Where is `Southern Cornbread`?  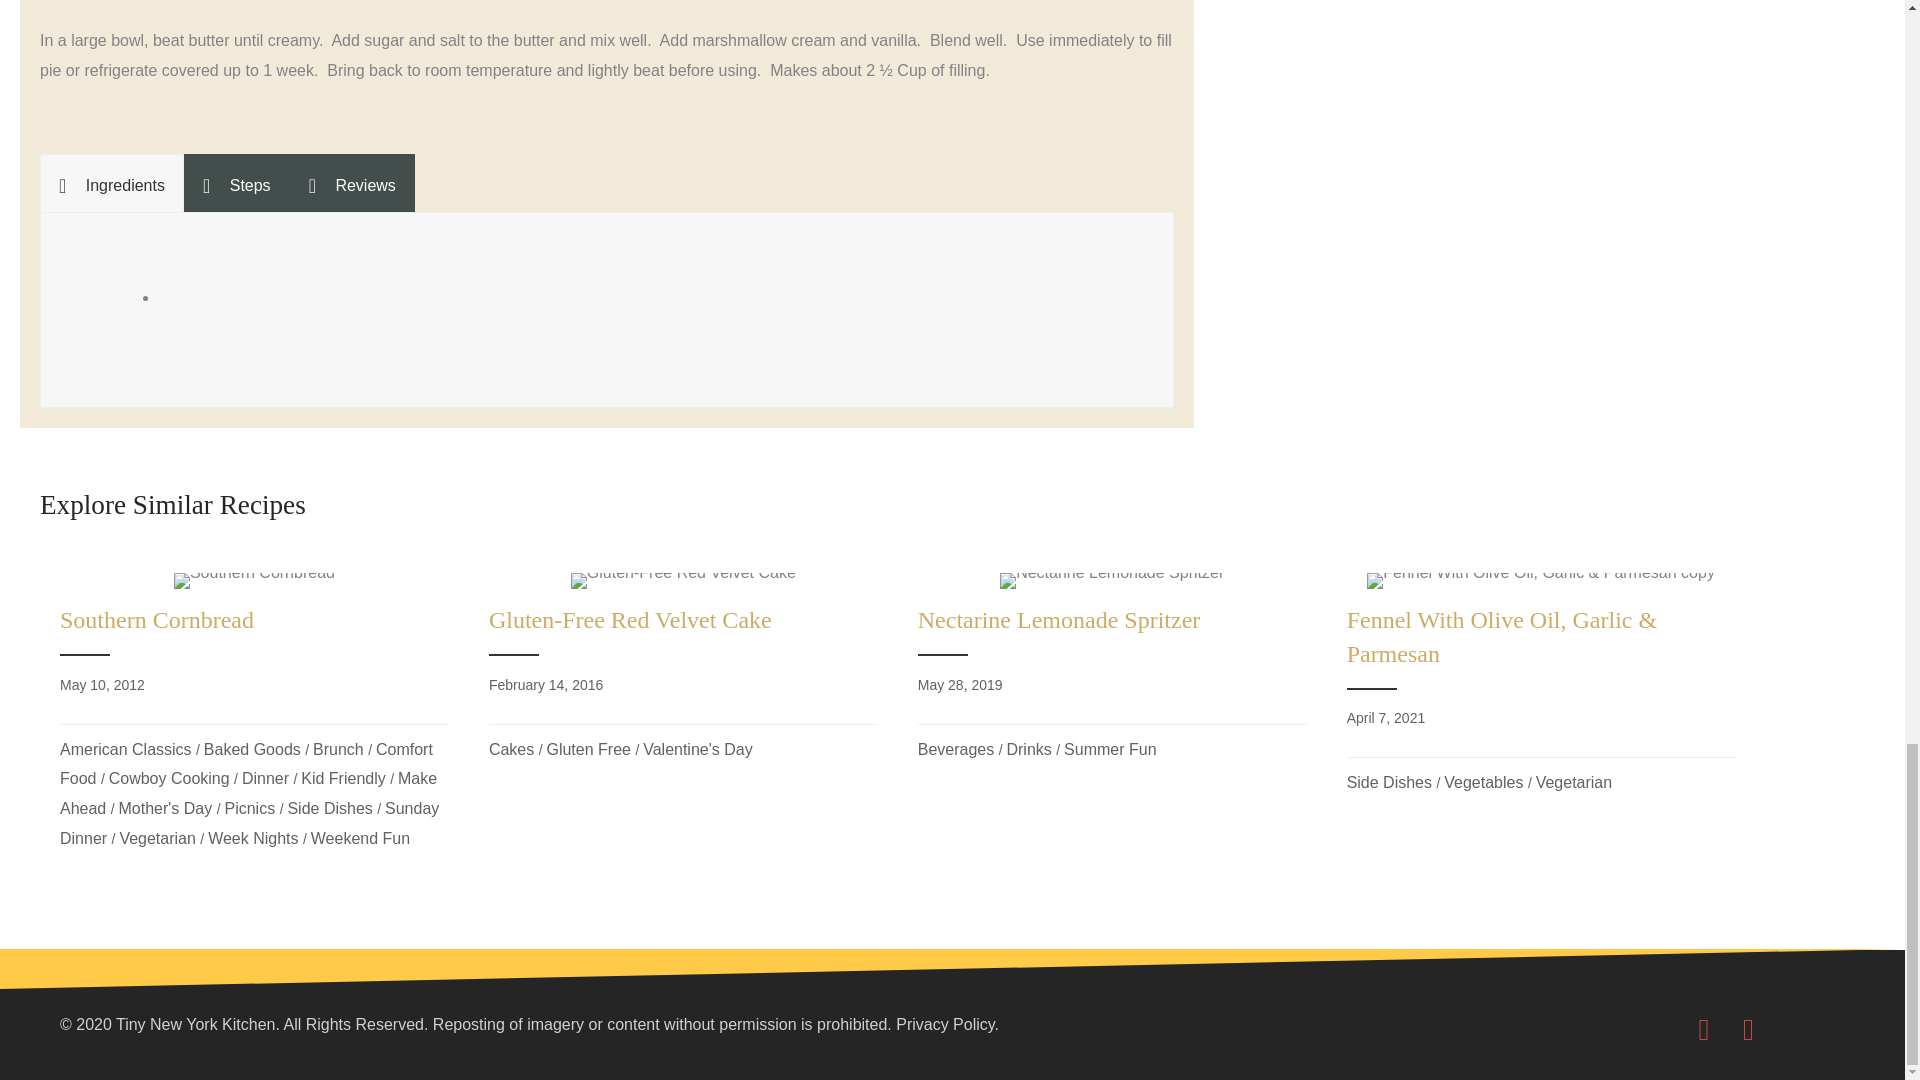
Southern Cornbread is located at coordinates (254, 580).